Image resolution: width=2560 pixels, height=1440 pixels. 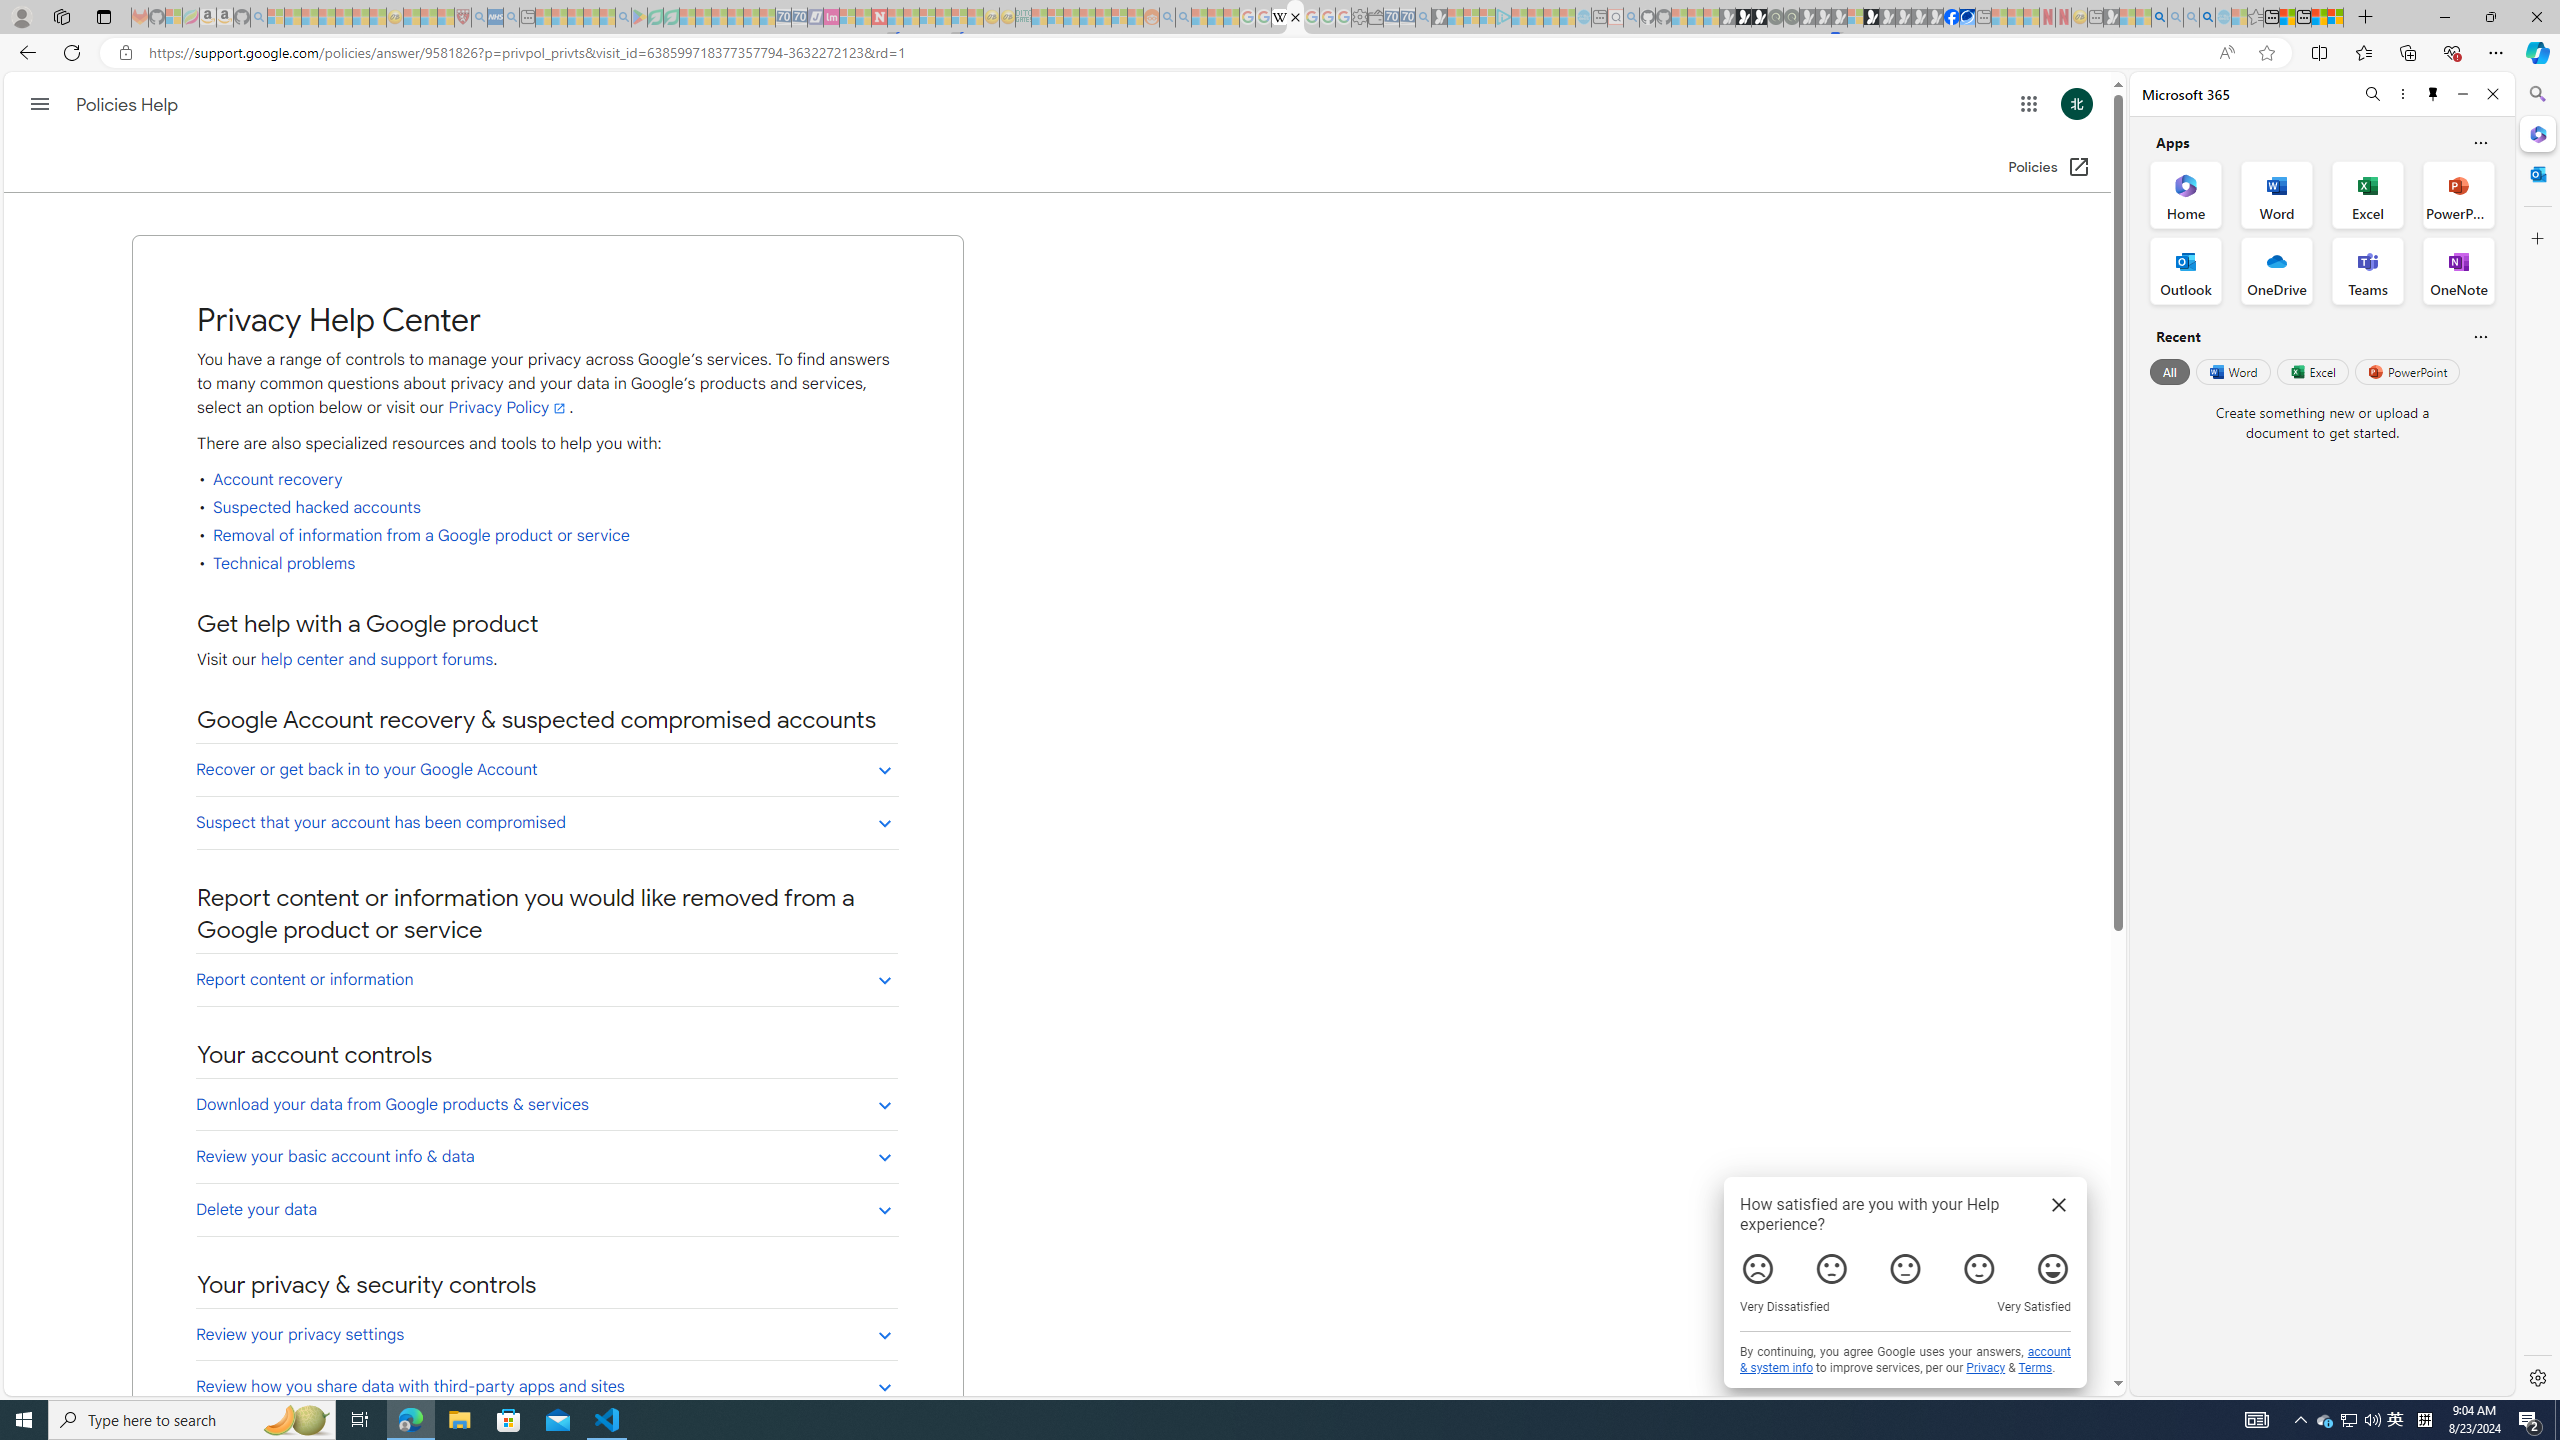 I want to click on Close Microsoft 365 pane, so click(x=2536, y=134).